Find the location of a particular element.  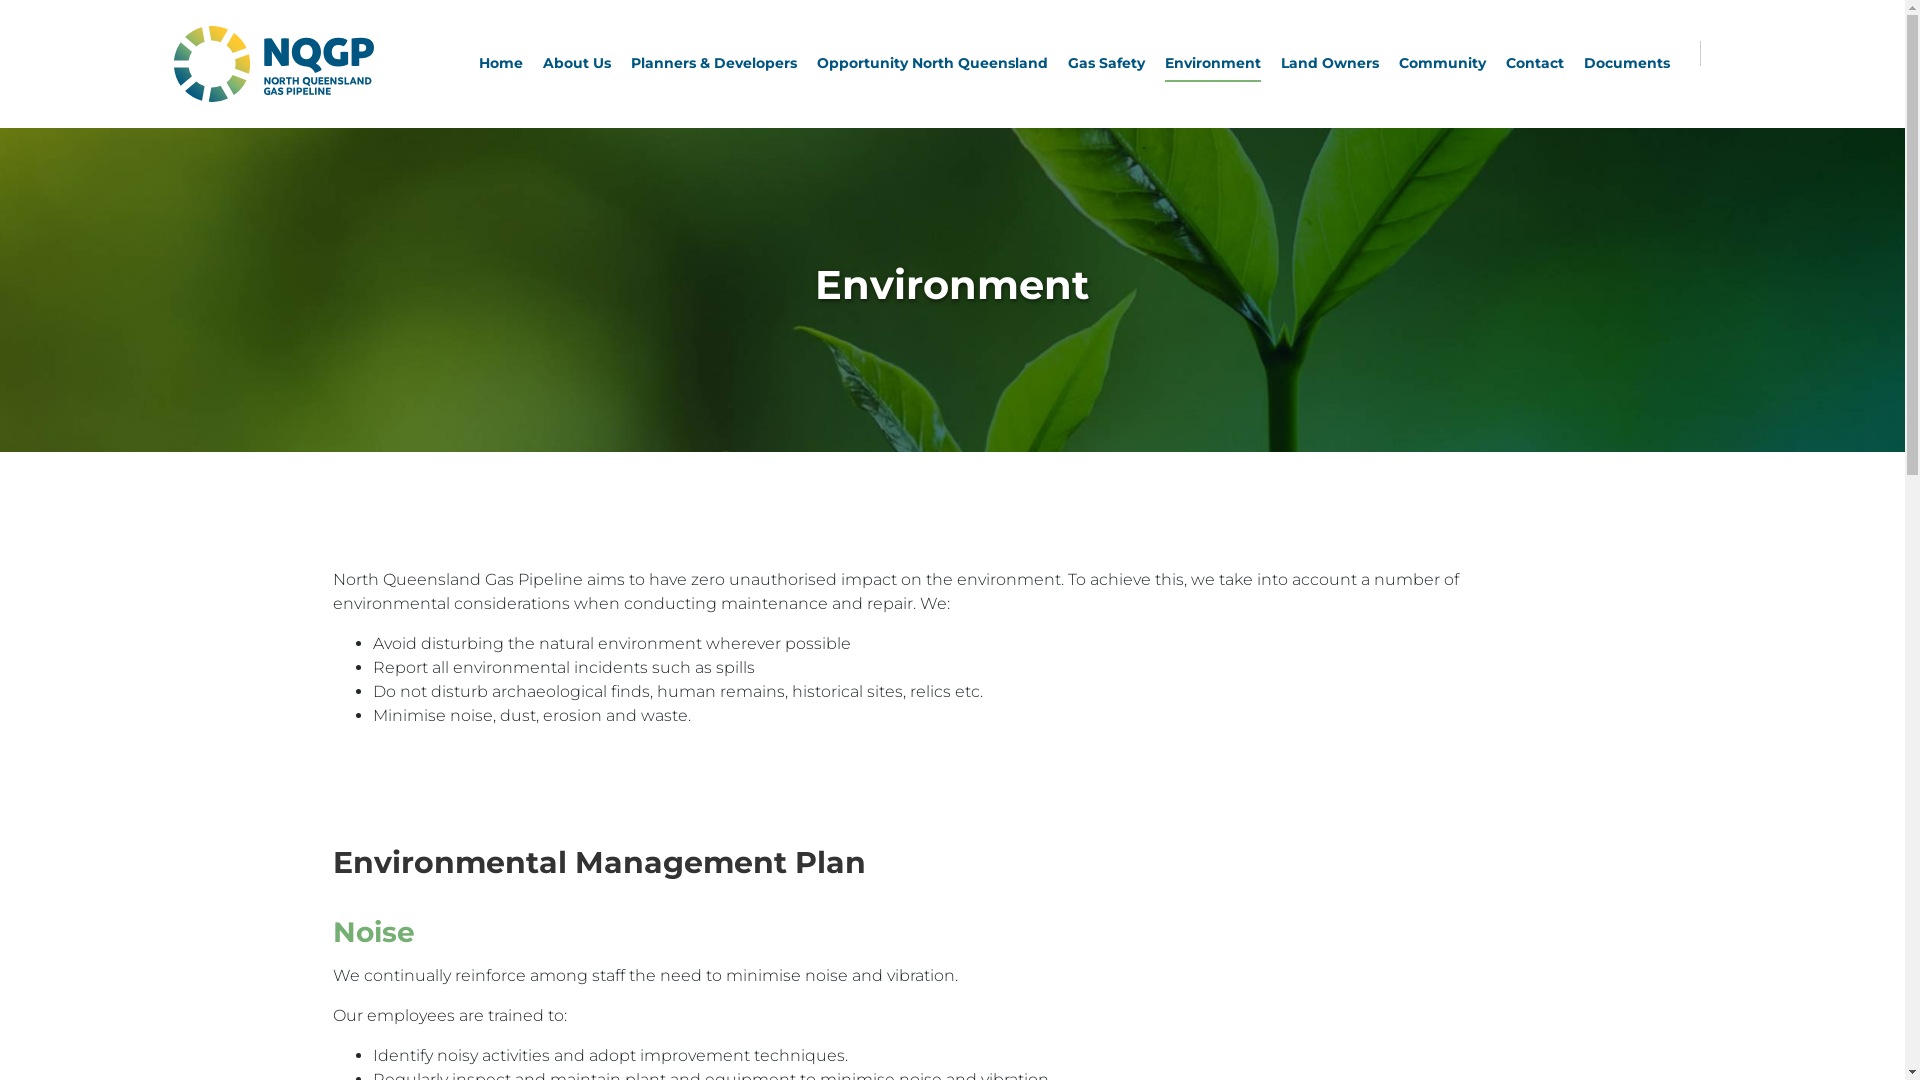

Planners & Developers is located at coordinates (714, 64).